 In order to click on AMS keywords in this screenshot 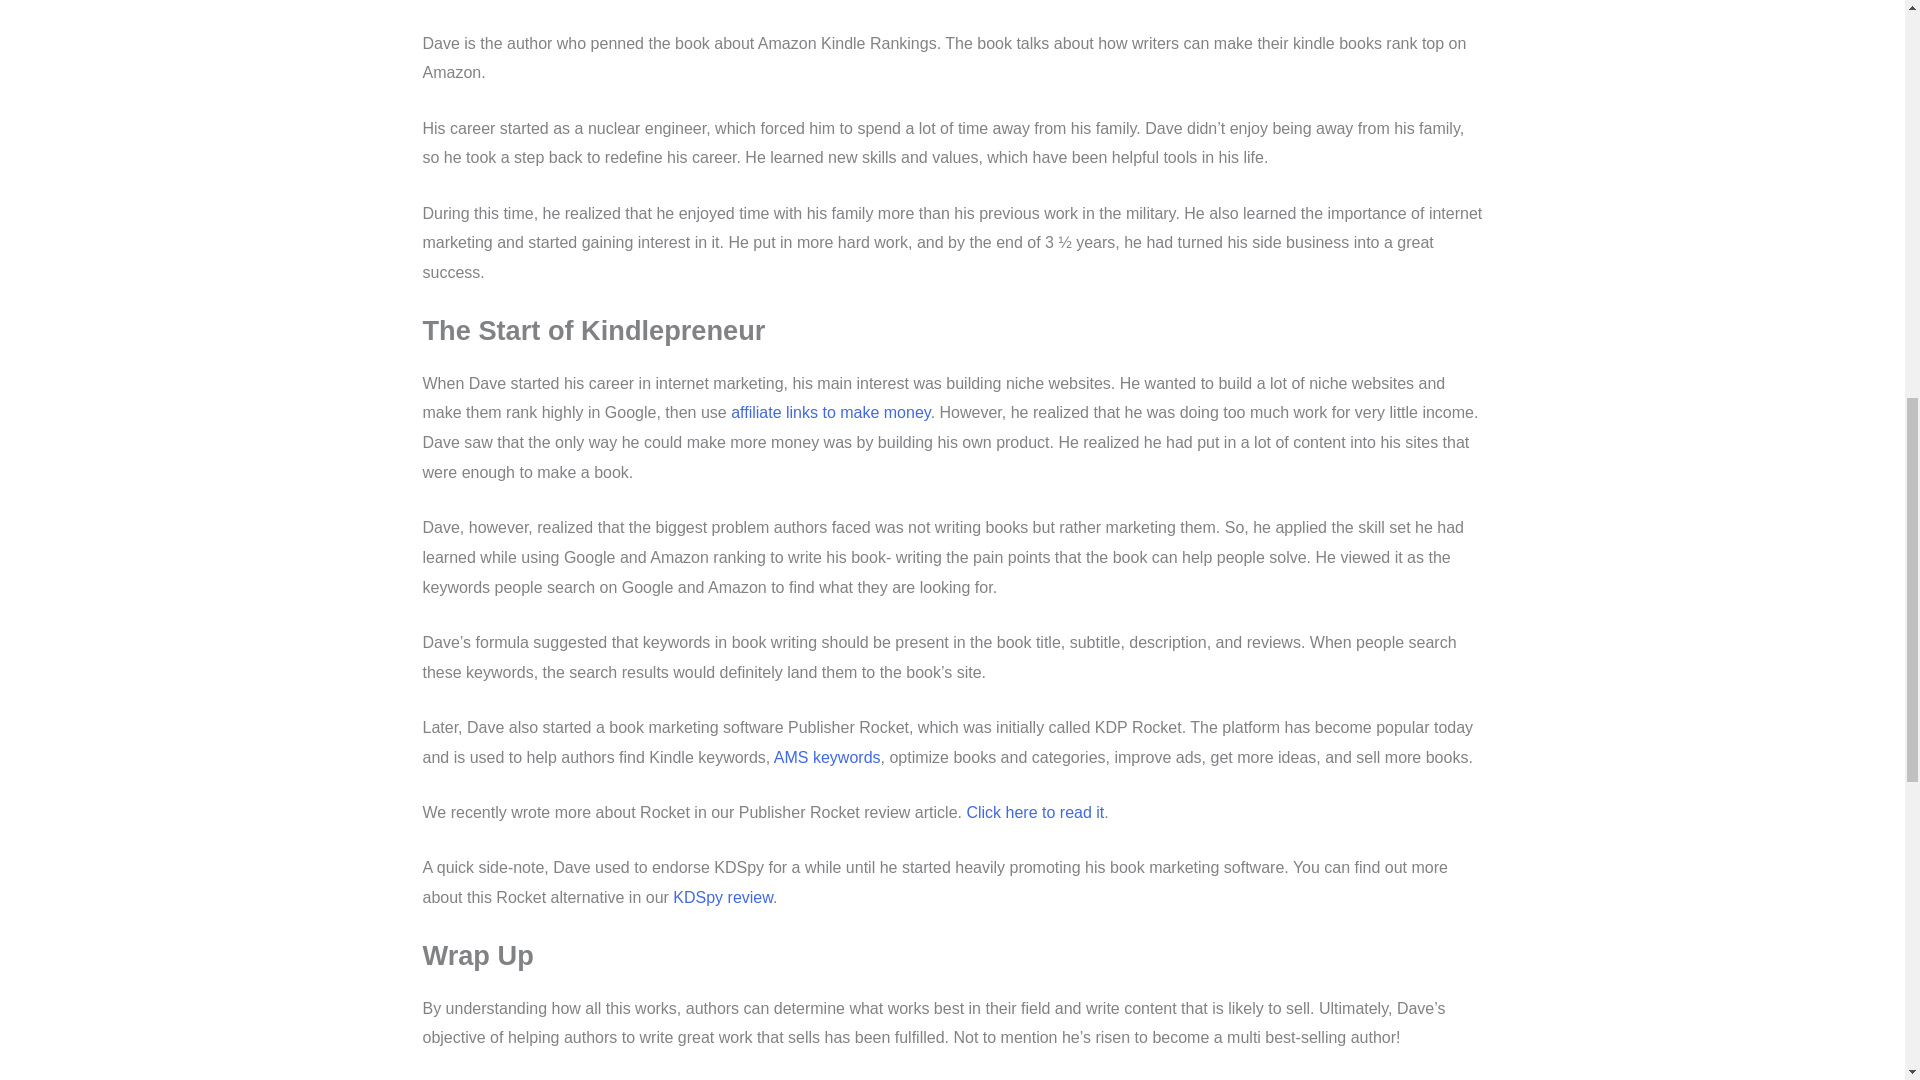, I will do `click(827, 757)`.